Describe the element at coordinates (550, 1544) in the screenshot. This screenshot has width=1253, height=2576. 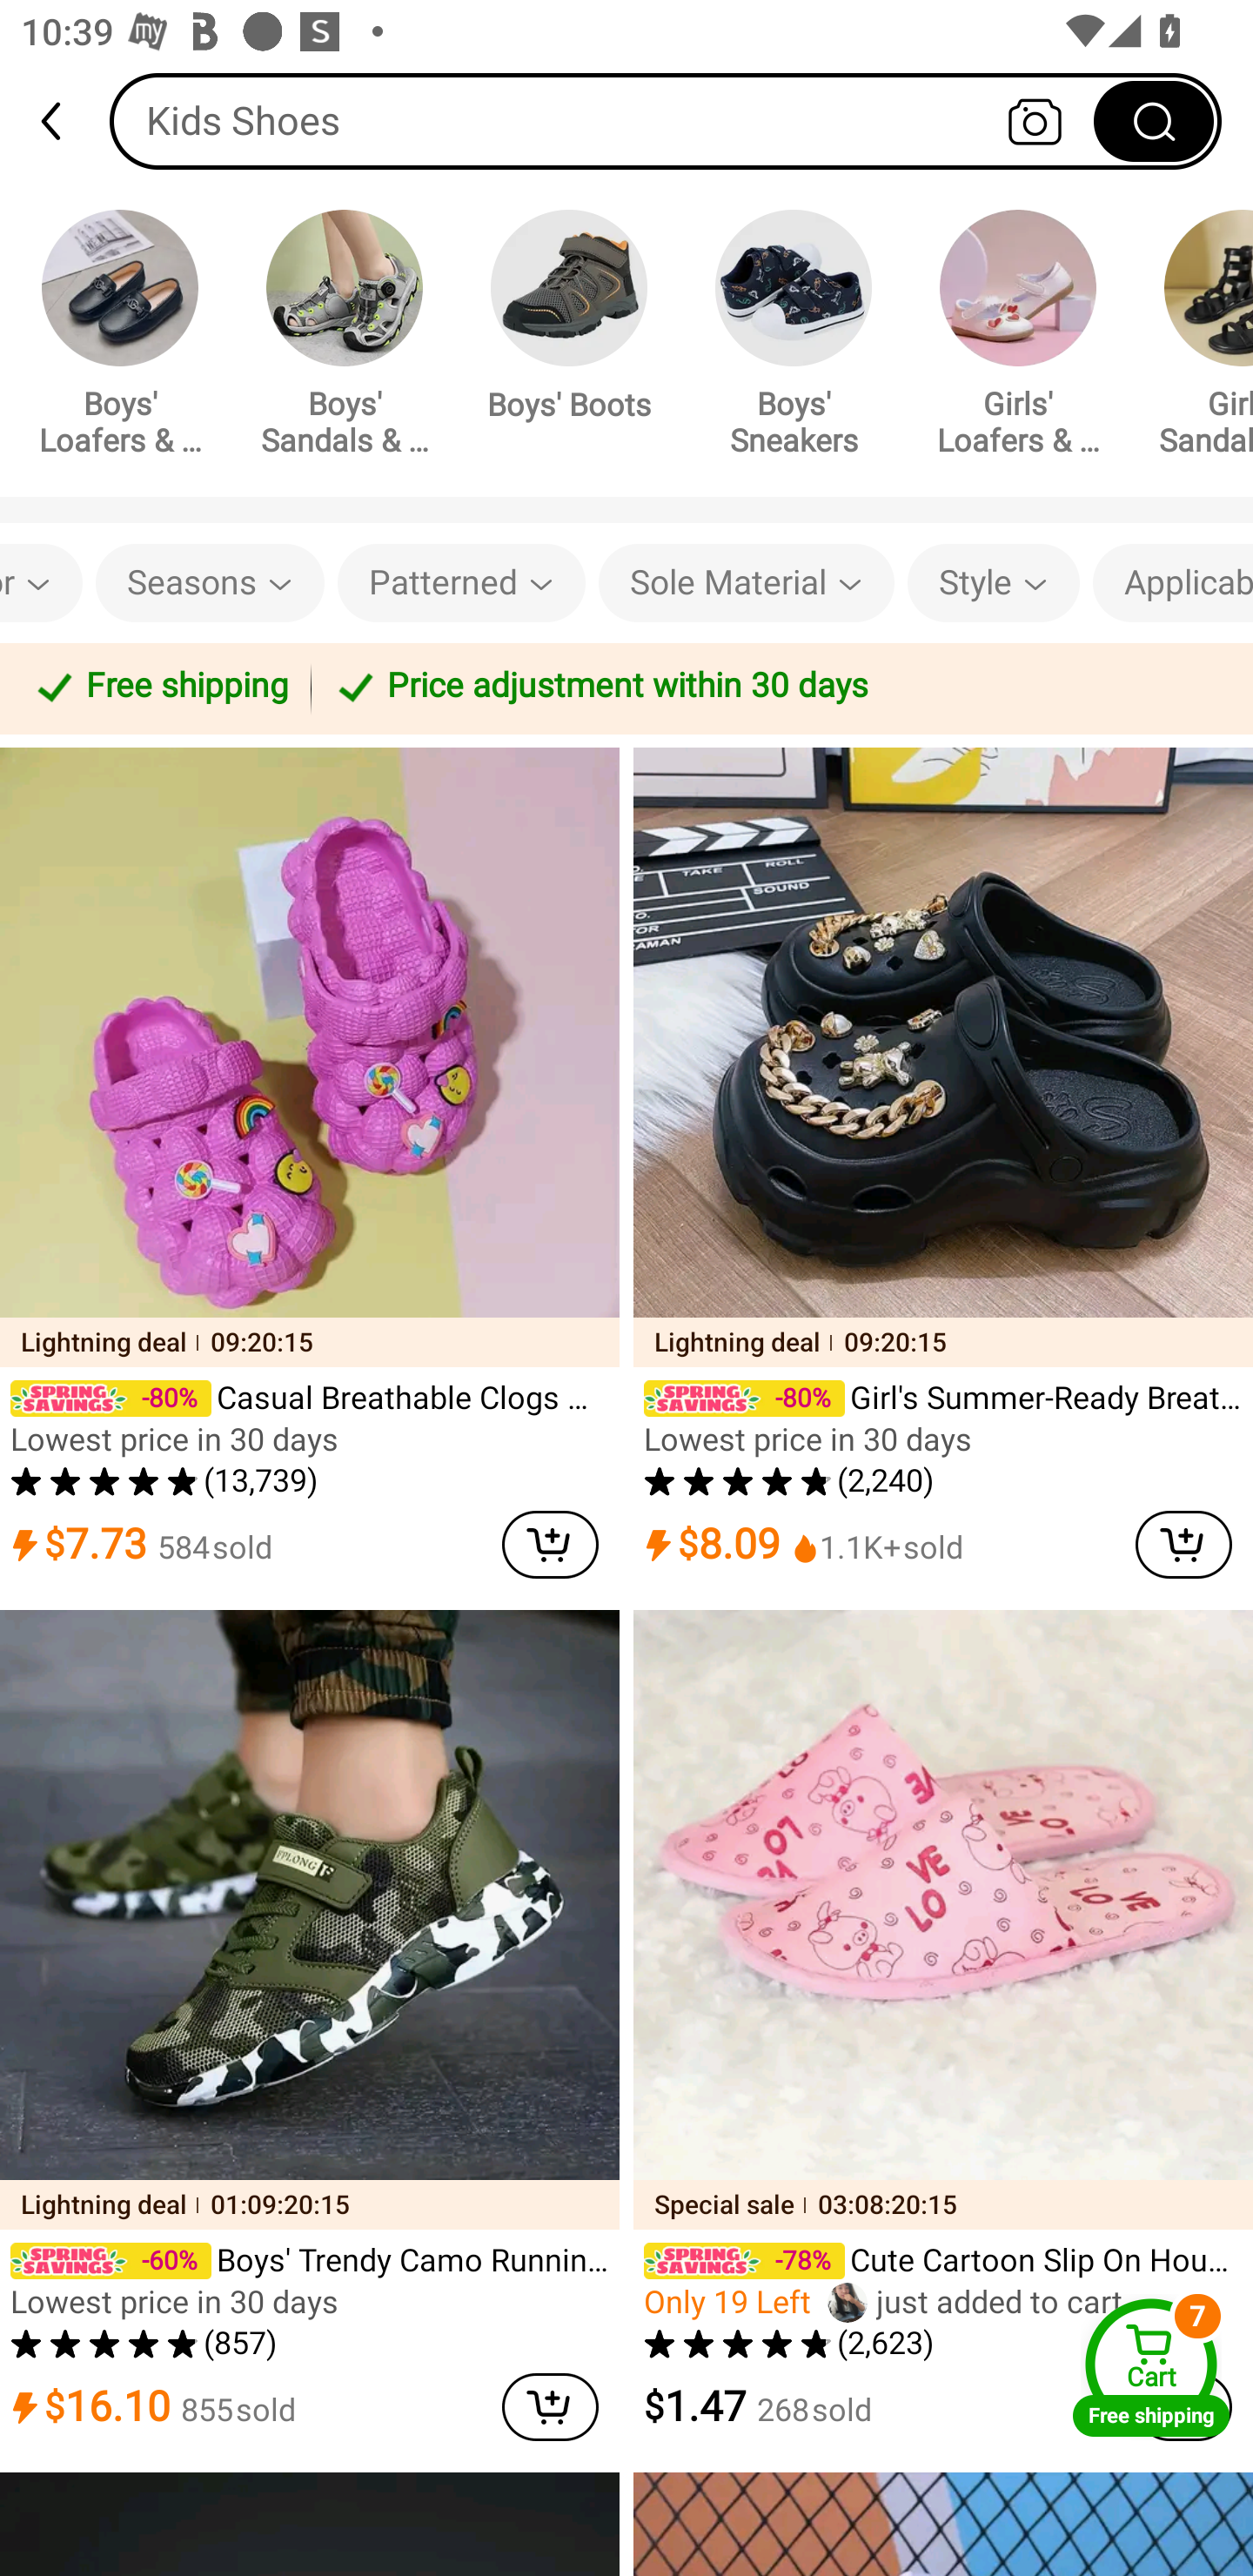
I see `cart delete` at that location.